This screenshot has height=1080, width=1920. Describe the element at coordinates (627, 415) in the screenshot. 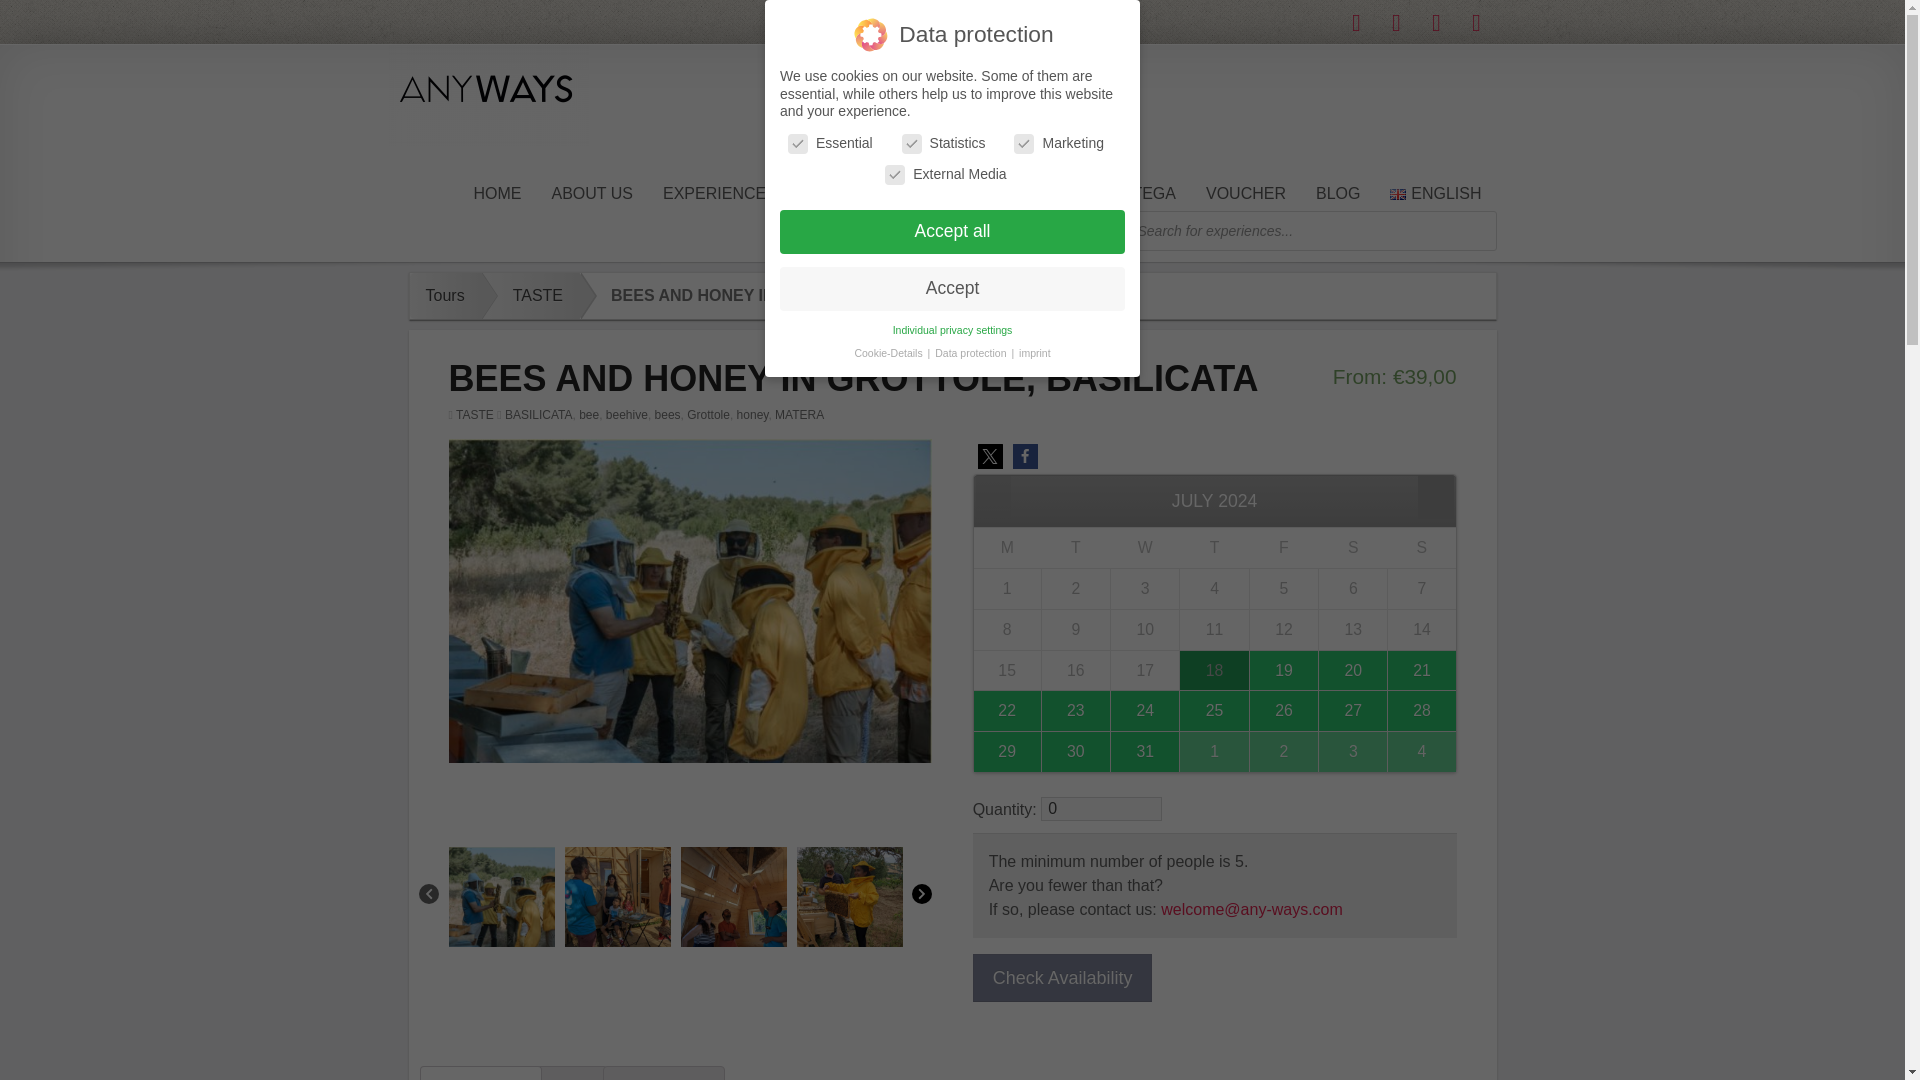

I see `beehive` at that location.